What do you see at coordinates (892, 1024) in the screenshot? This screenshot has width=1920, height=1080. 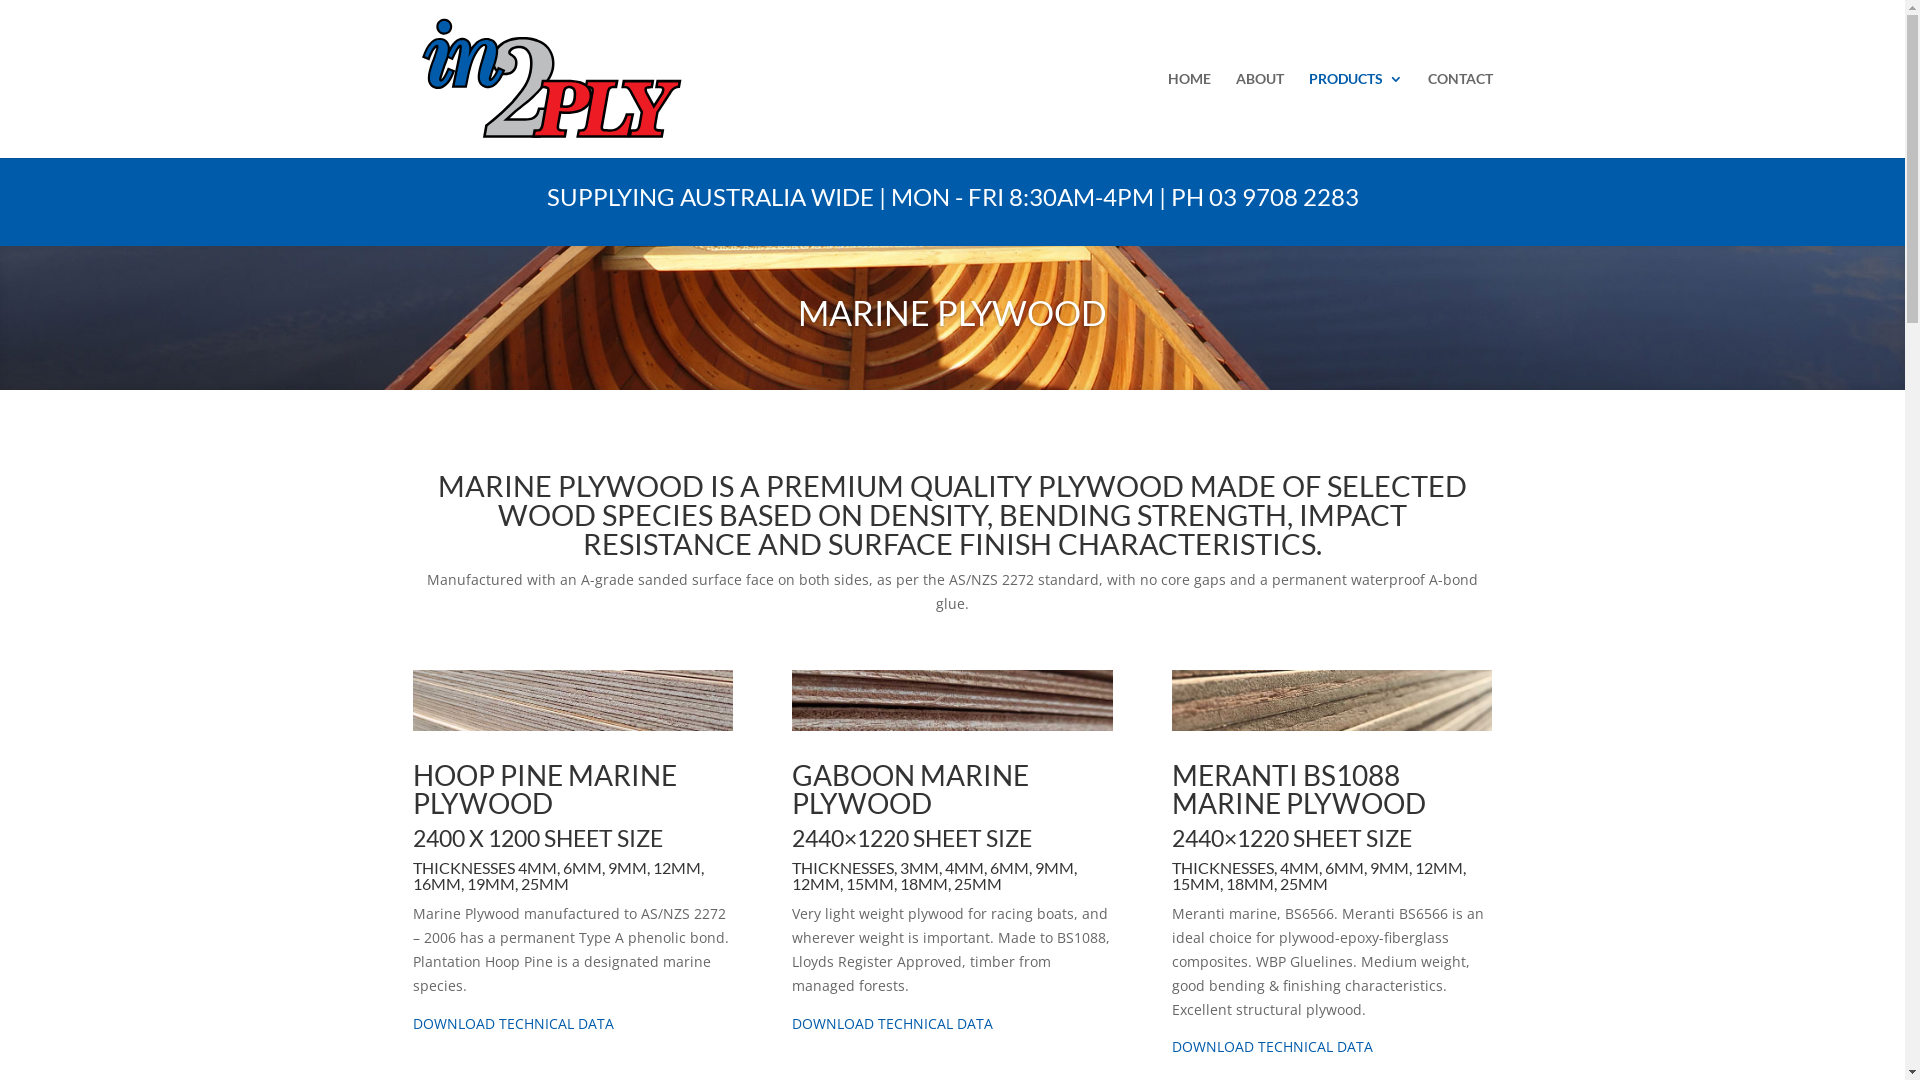 I see `DOWNLOAD TECHNICAL DATA` at bounding box center [892, 1024].